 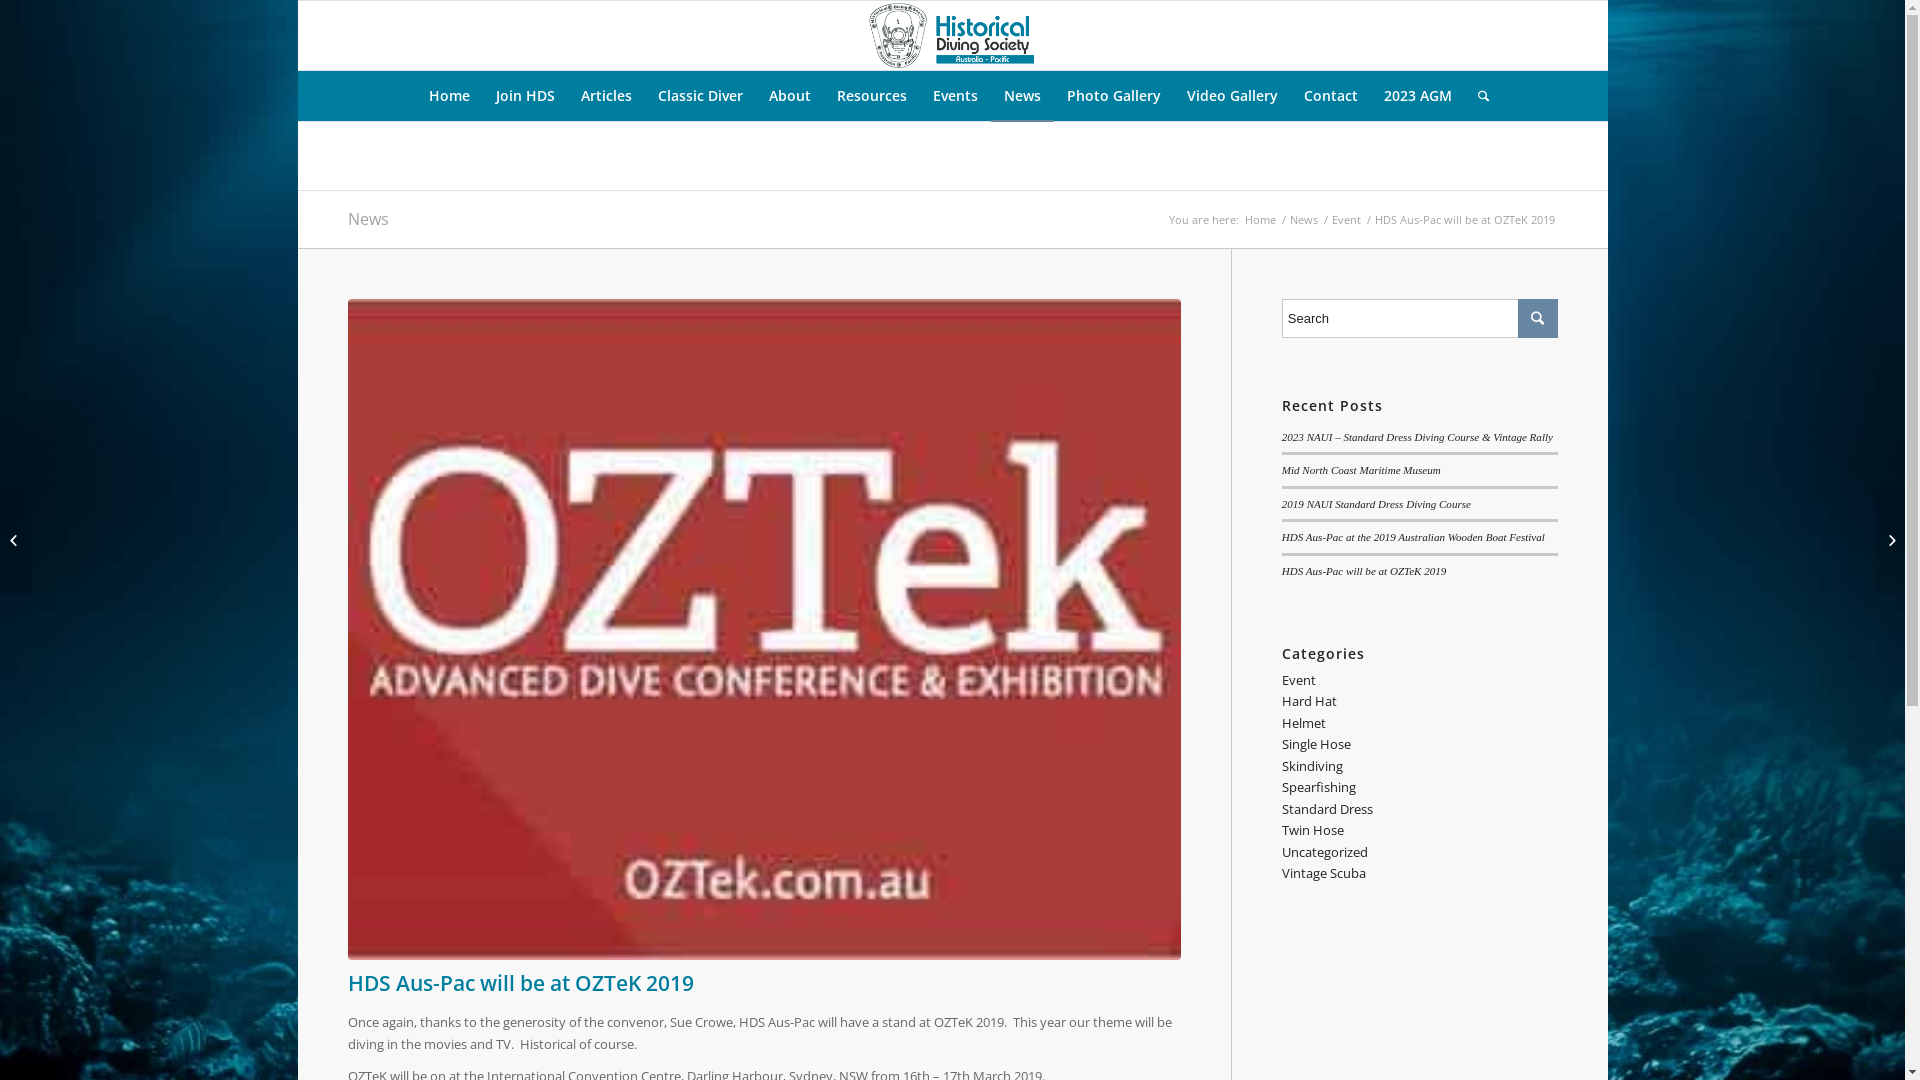 What do you see at coordinates (956, 96) in the screenshot?
I see `Events` at bounding box center [956, 96].